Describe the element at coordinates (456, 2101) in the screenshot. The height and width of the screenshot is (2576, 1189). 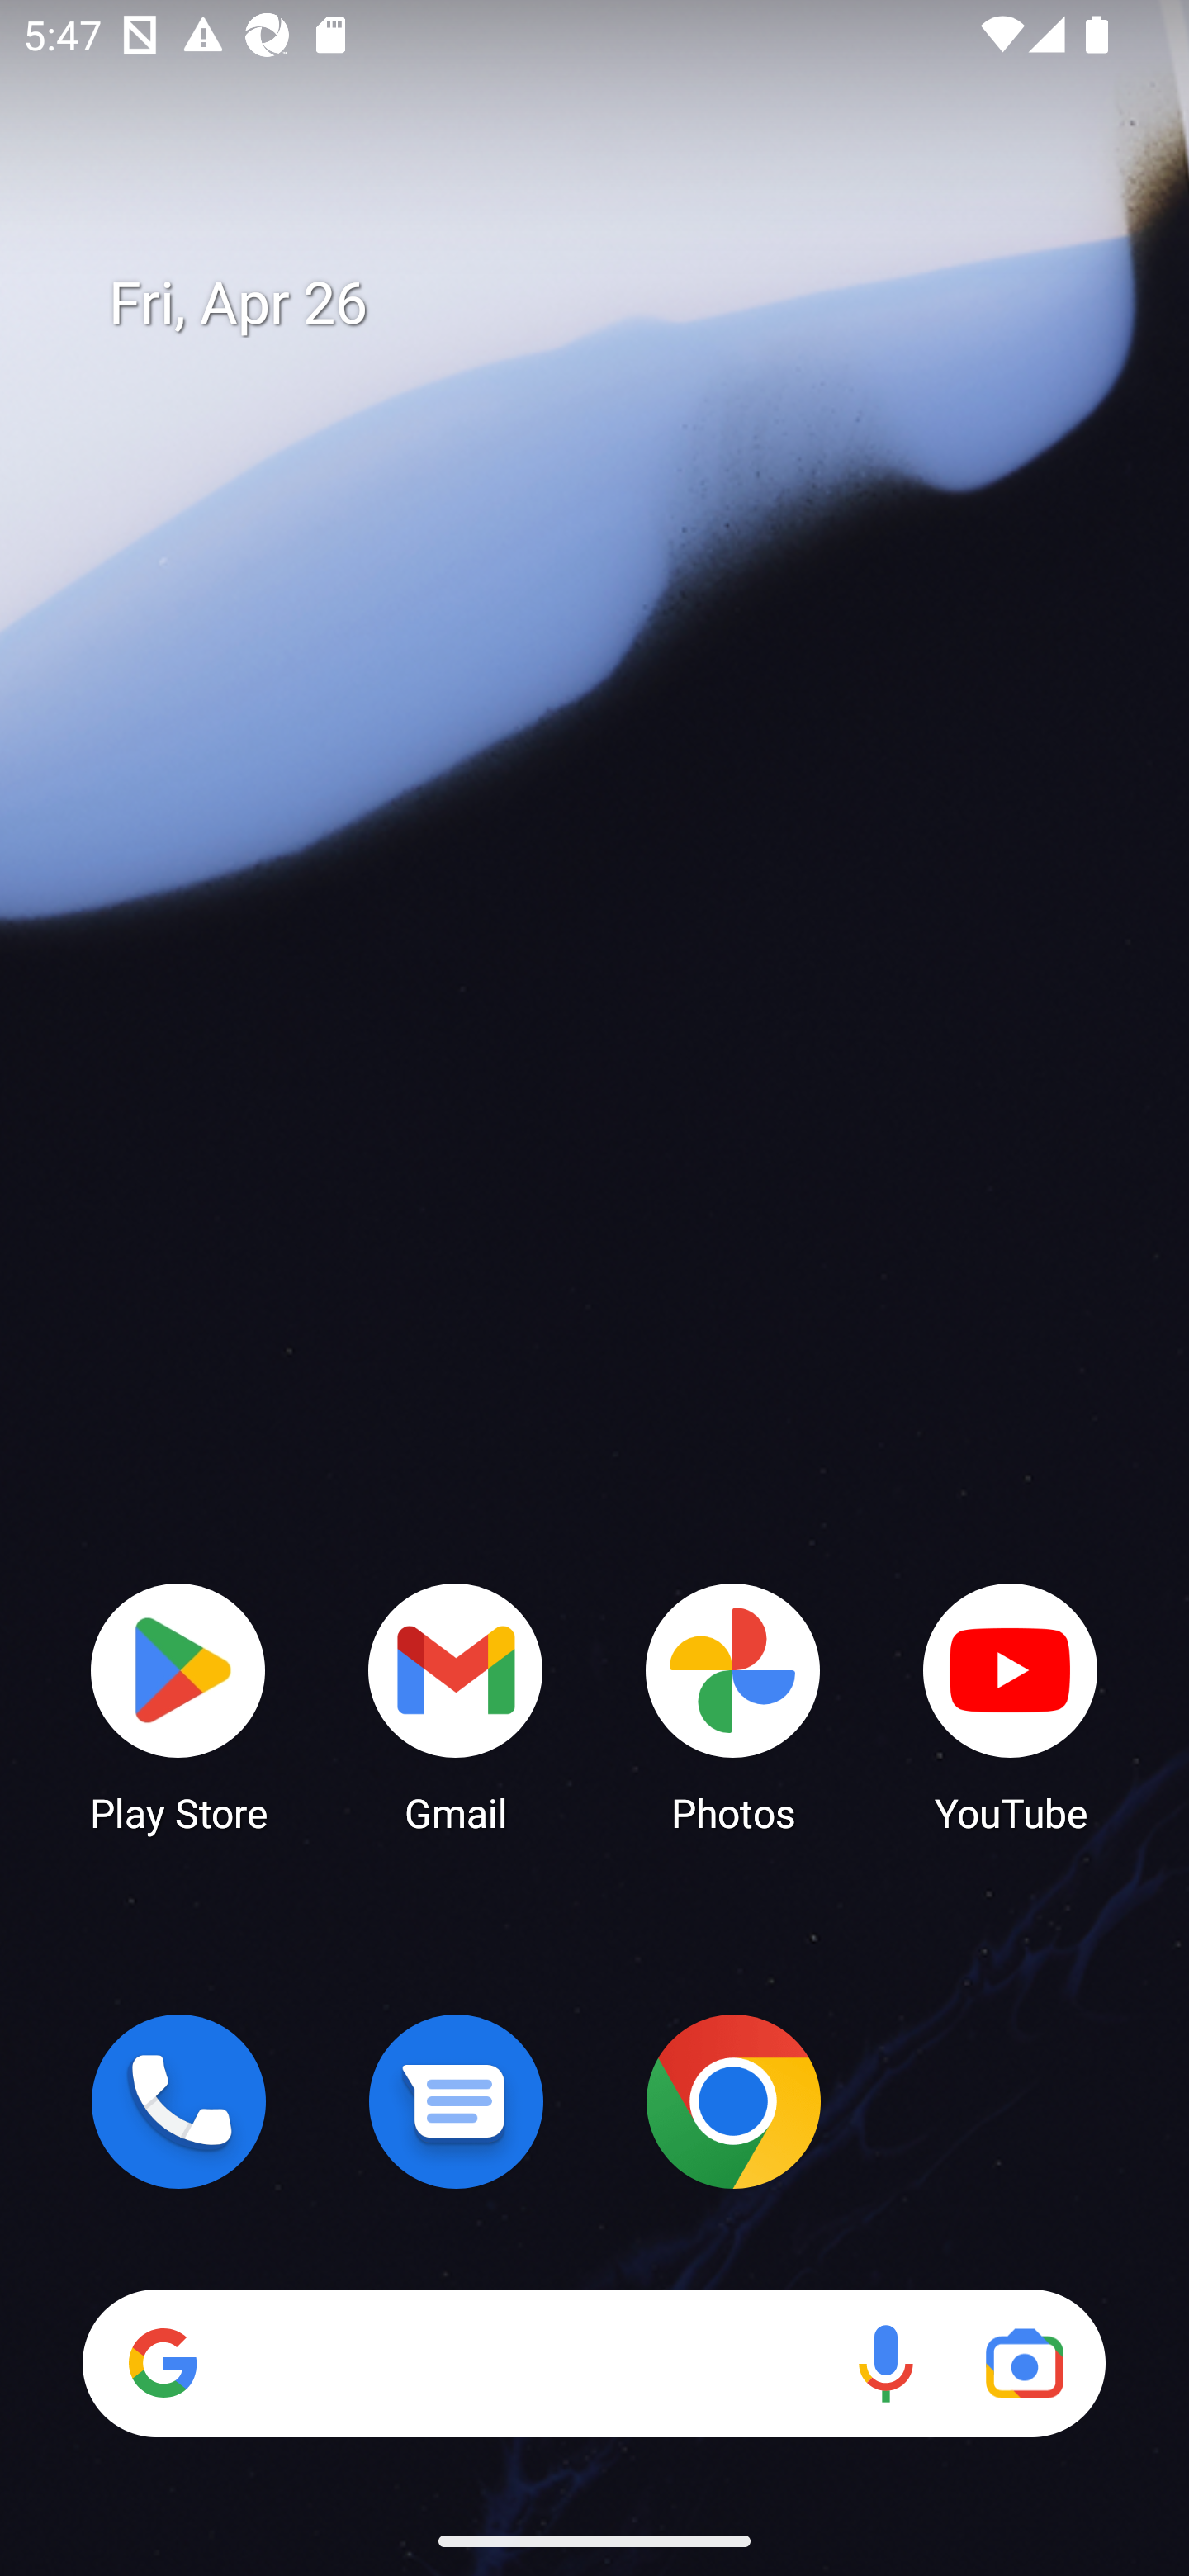
I see `Messages` at that location.